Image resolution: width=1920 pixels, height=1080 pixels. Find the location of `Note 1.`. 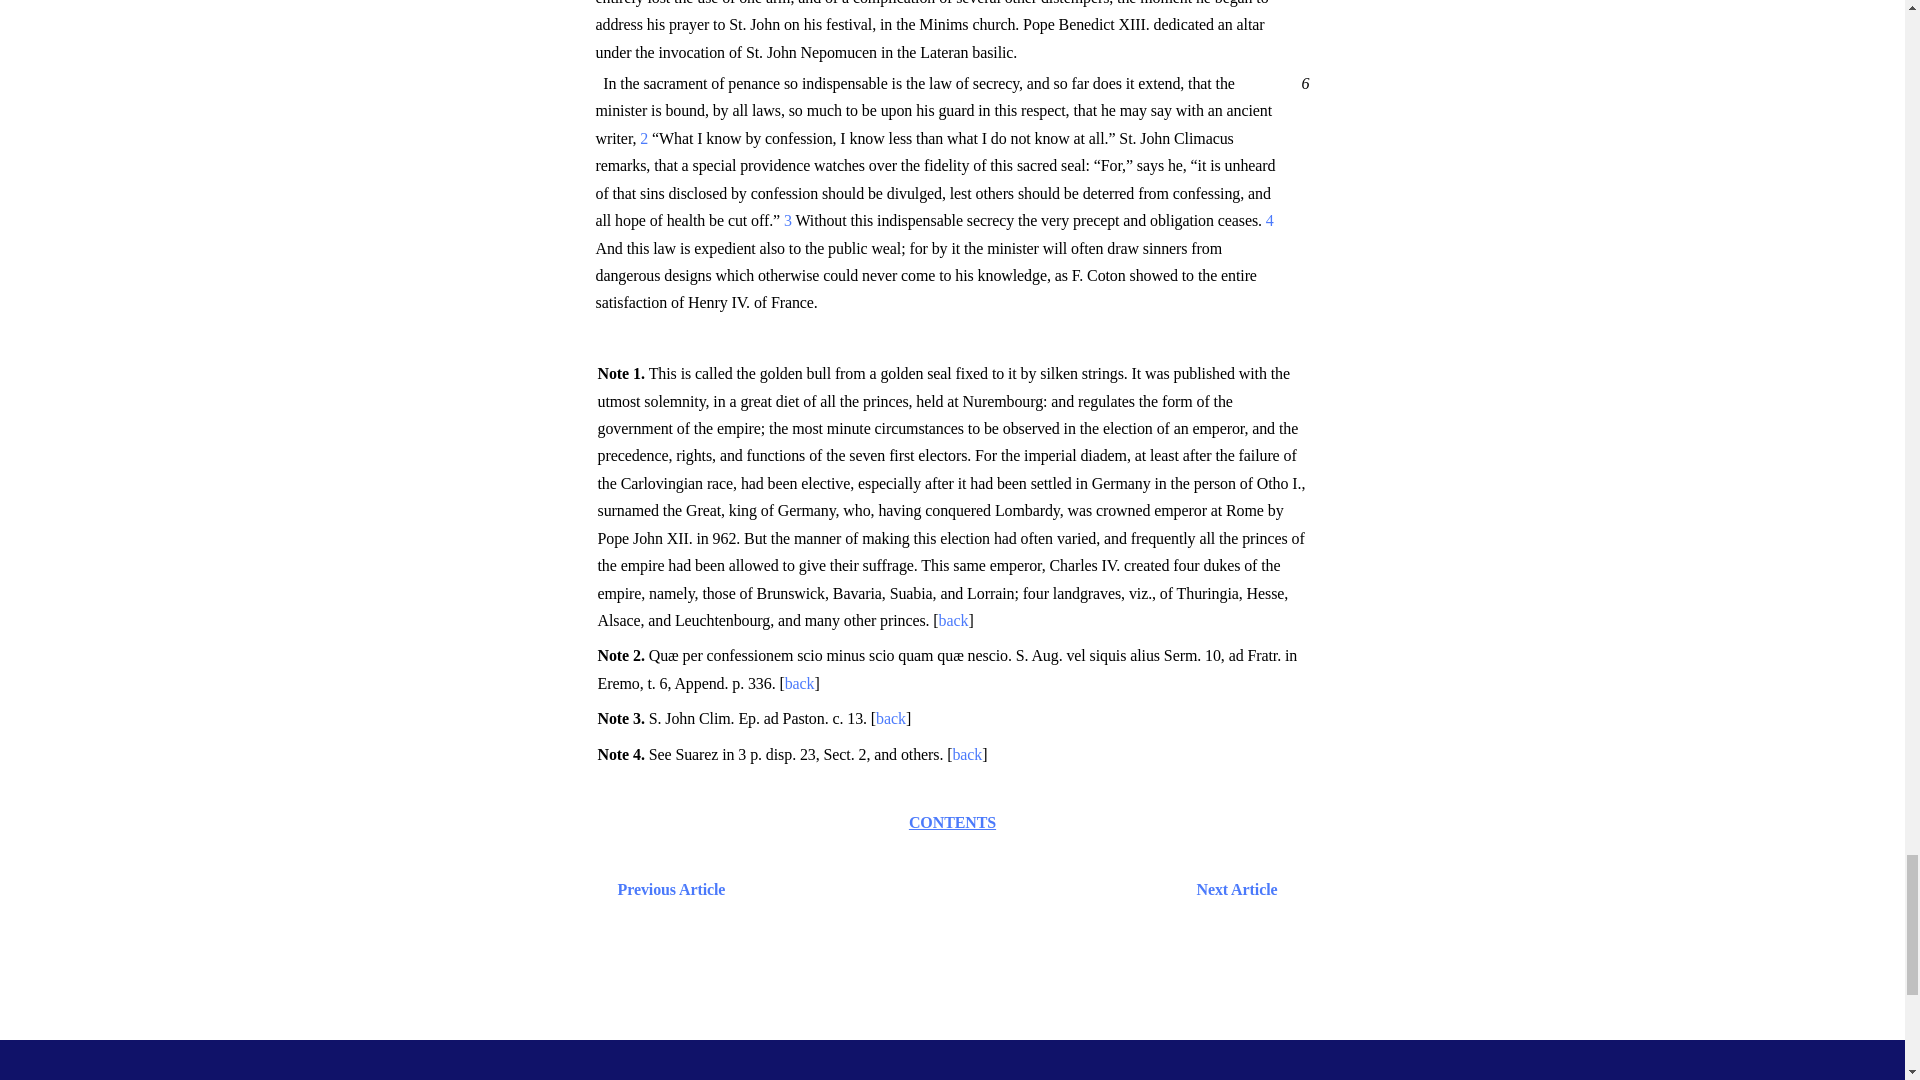

Note 1. is located at coordinates (622, 374).